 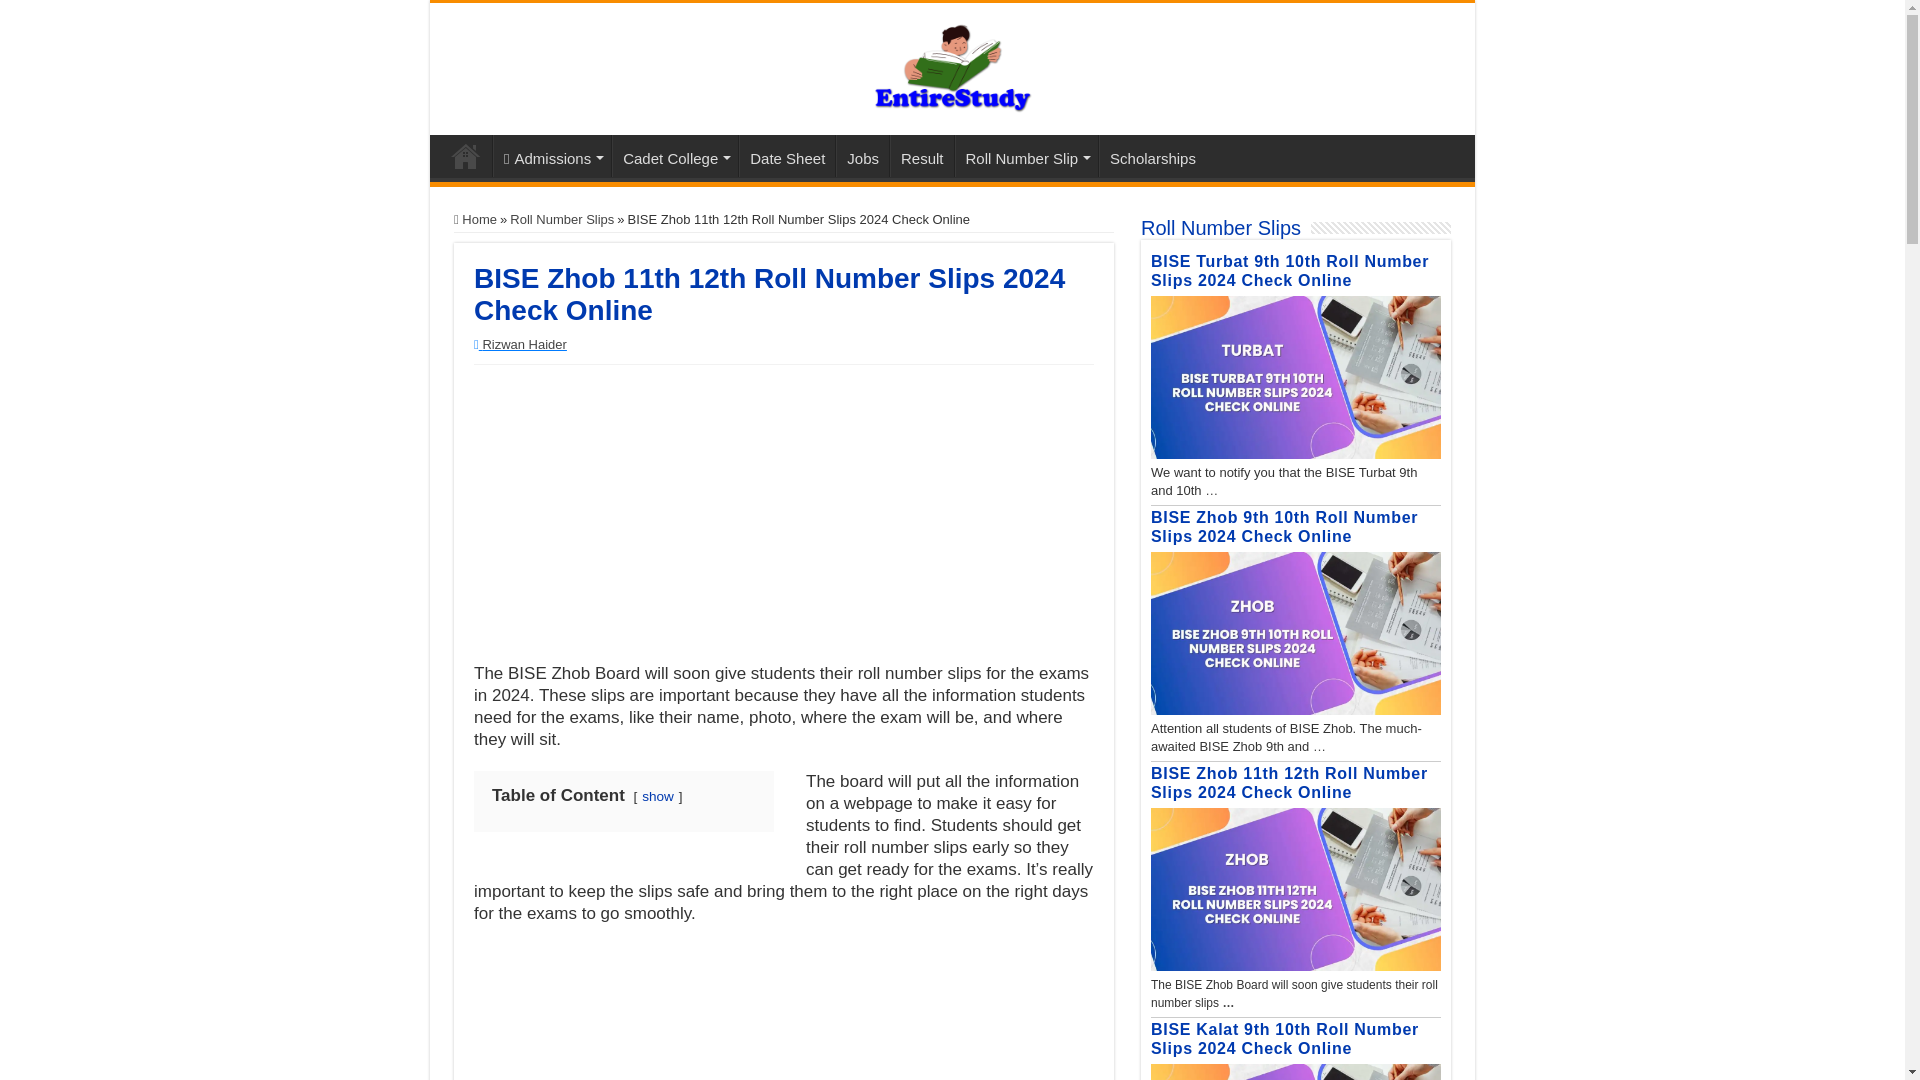 I want to click on Advertisement, so click(x=784, y=514).